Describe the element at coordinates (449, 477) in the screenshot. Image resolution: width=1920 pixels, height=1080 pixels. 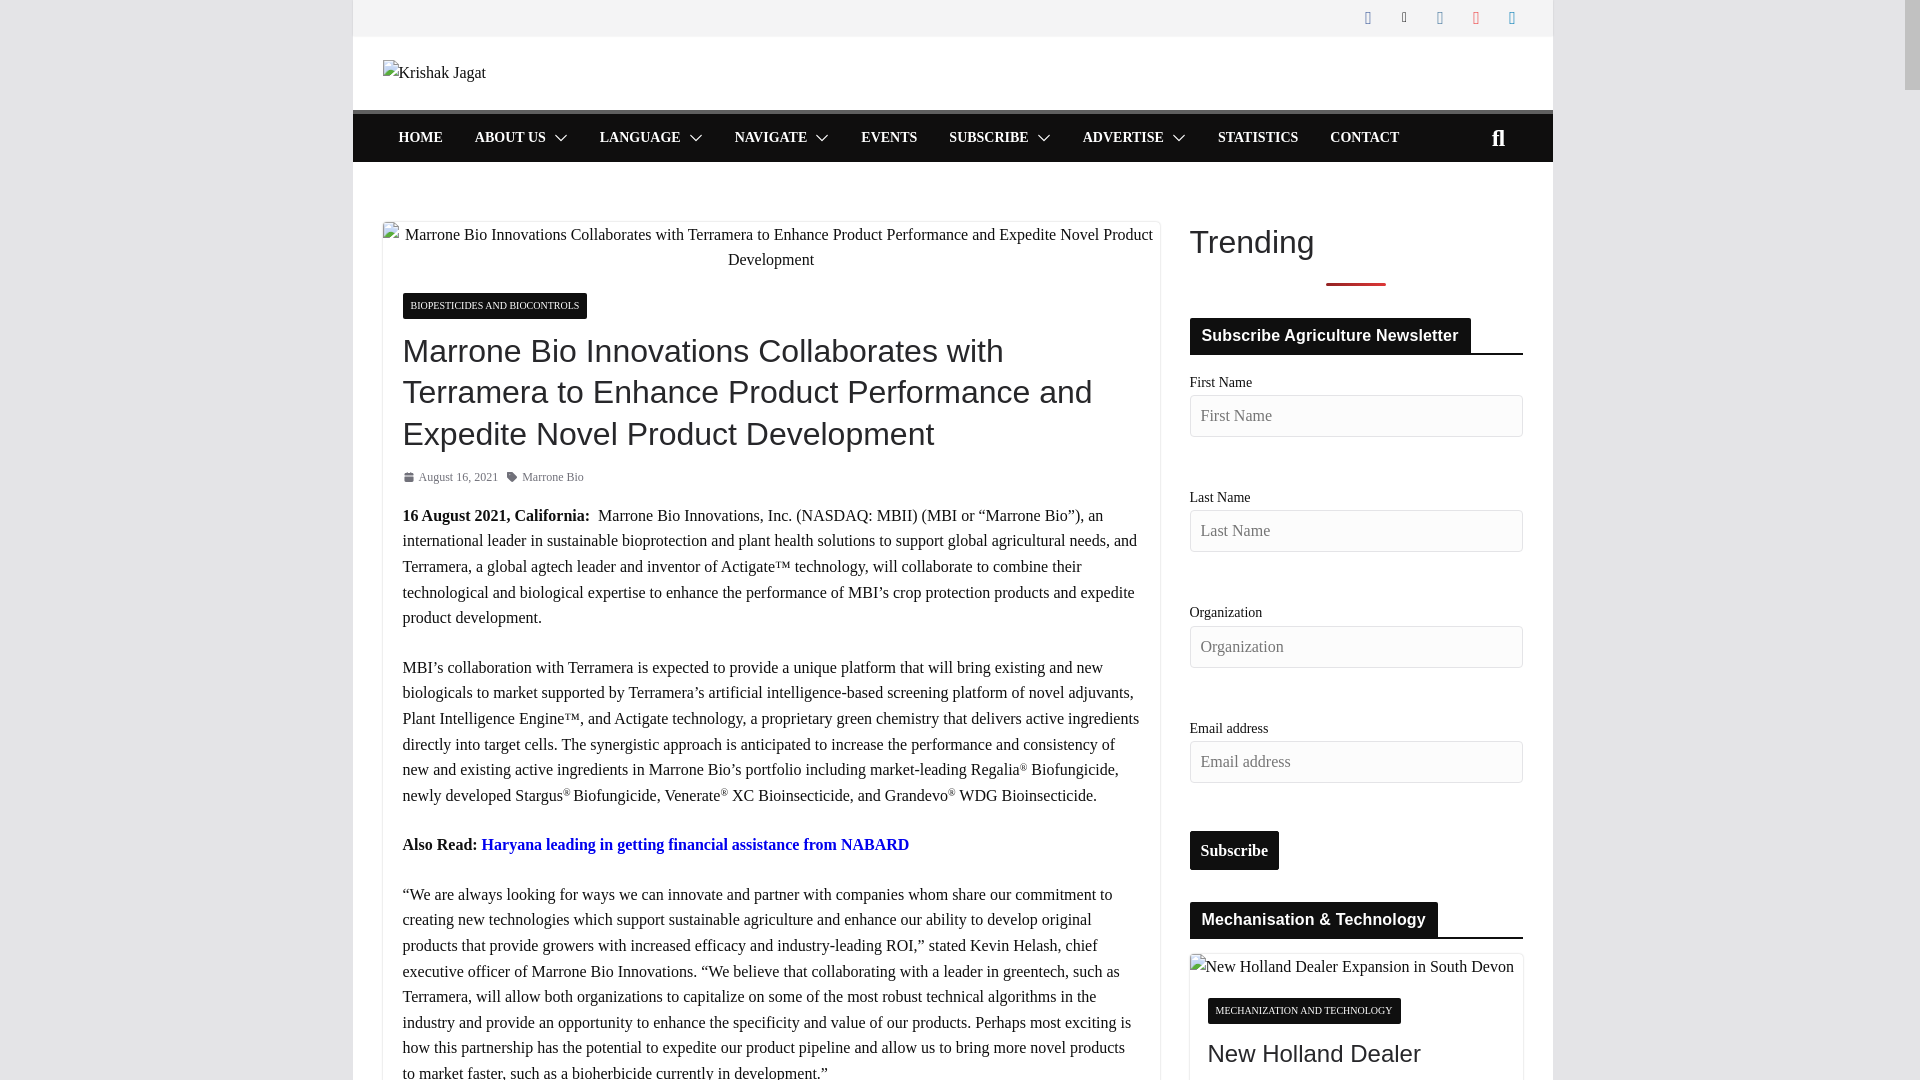
I see `9:22 pm` at that location.